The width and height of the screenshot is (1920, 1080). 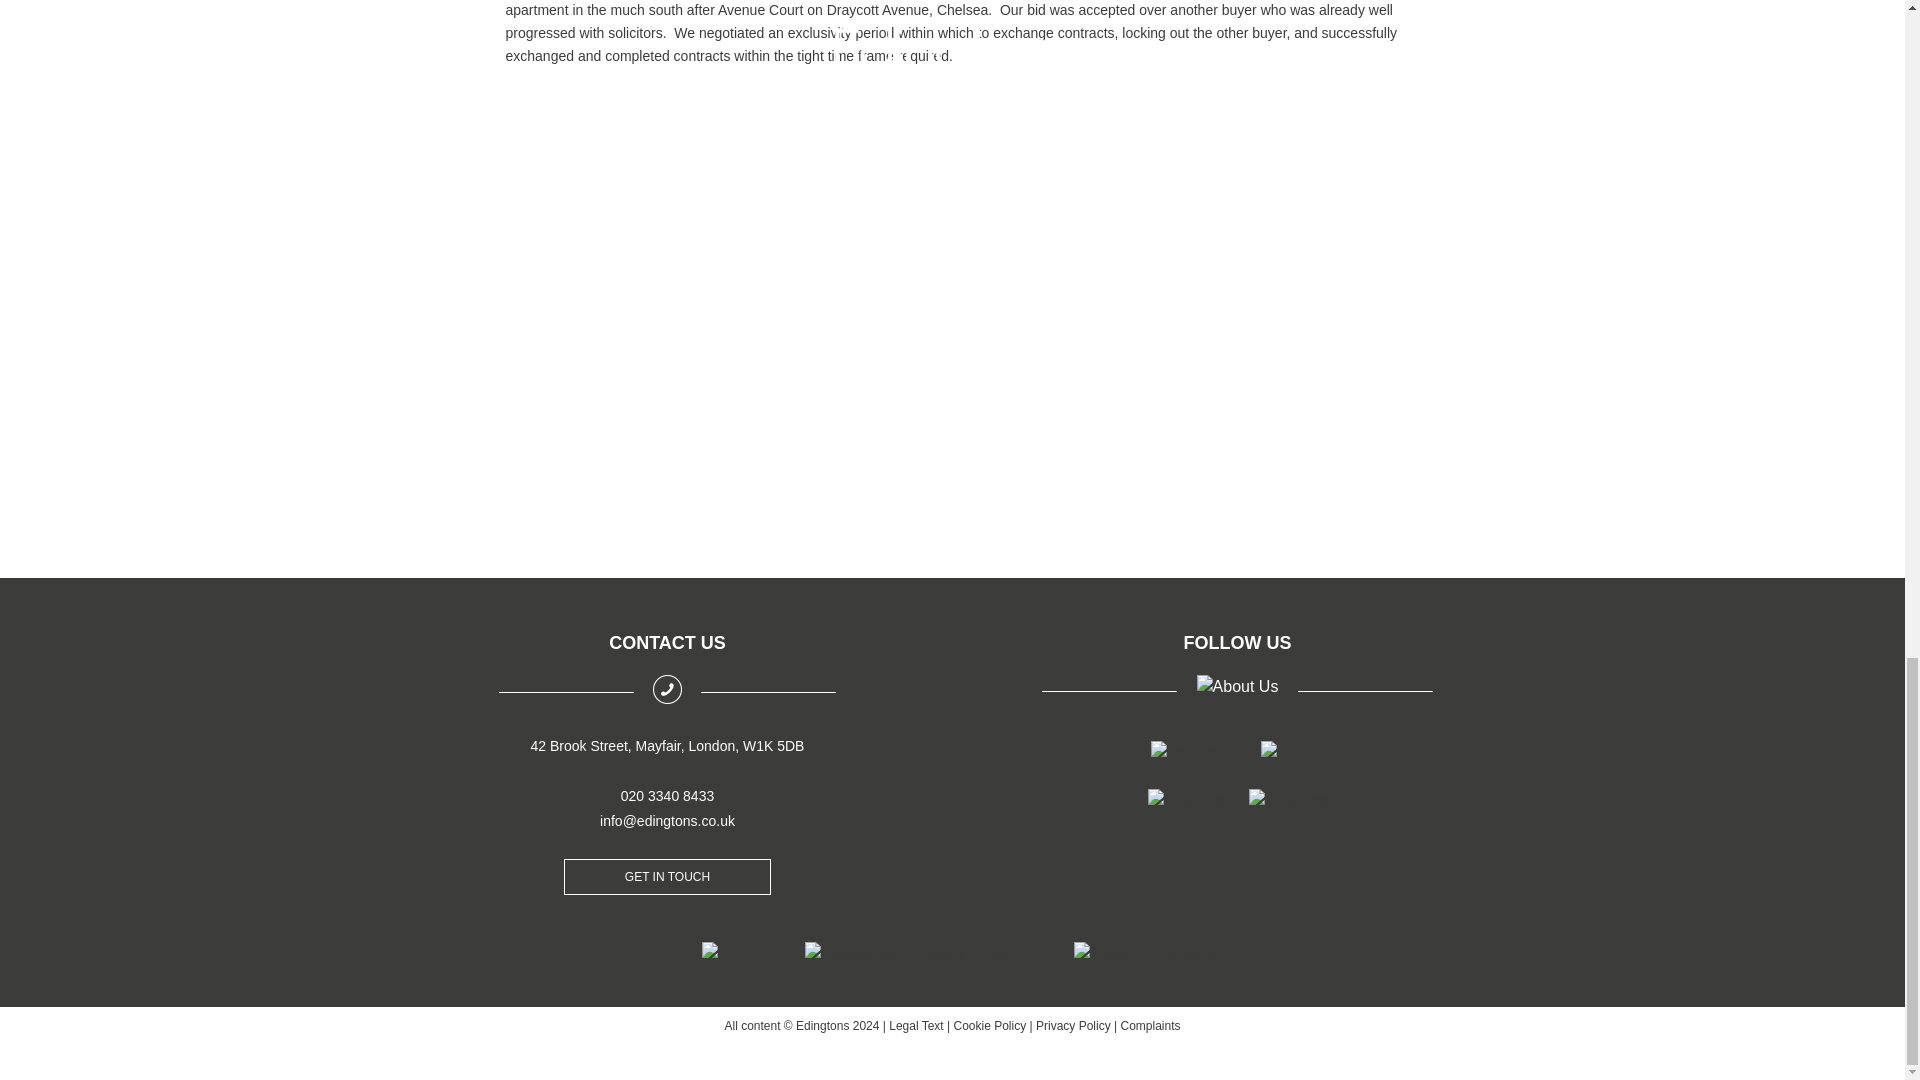 I want to click on Legal Text, so click(x=916, y=1026).